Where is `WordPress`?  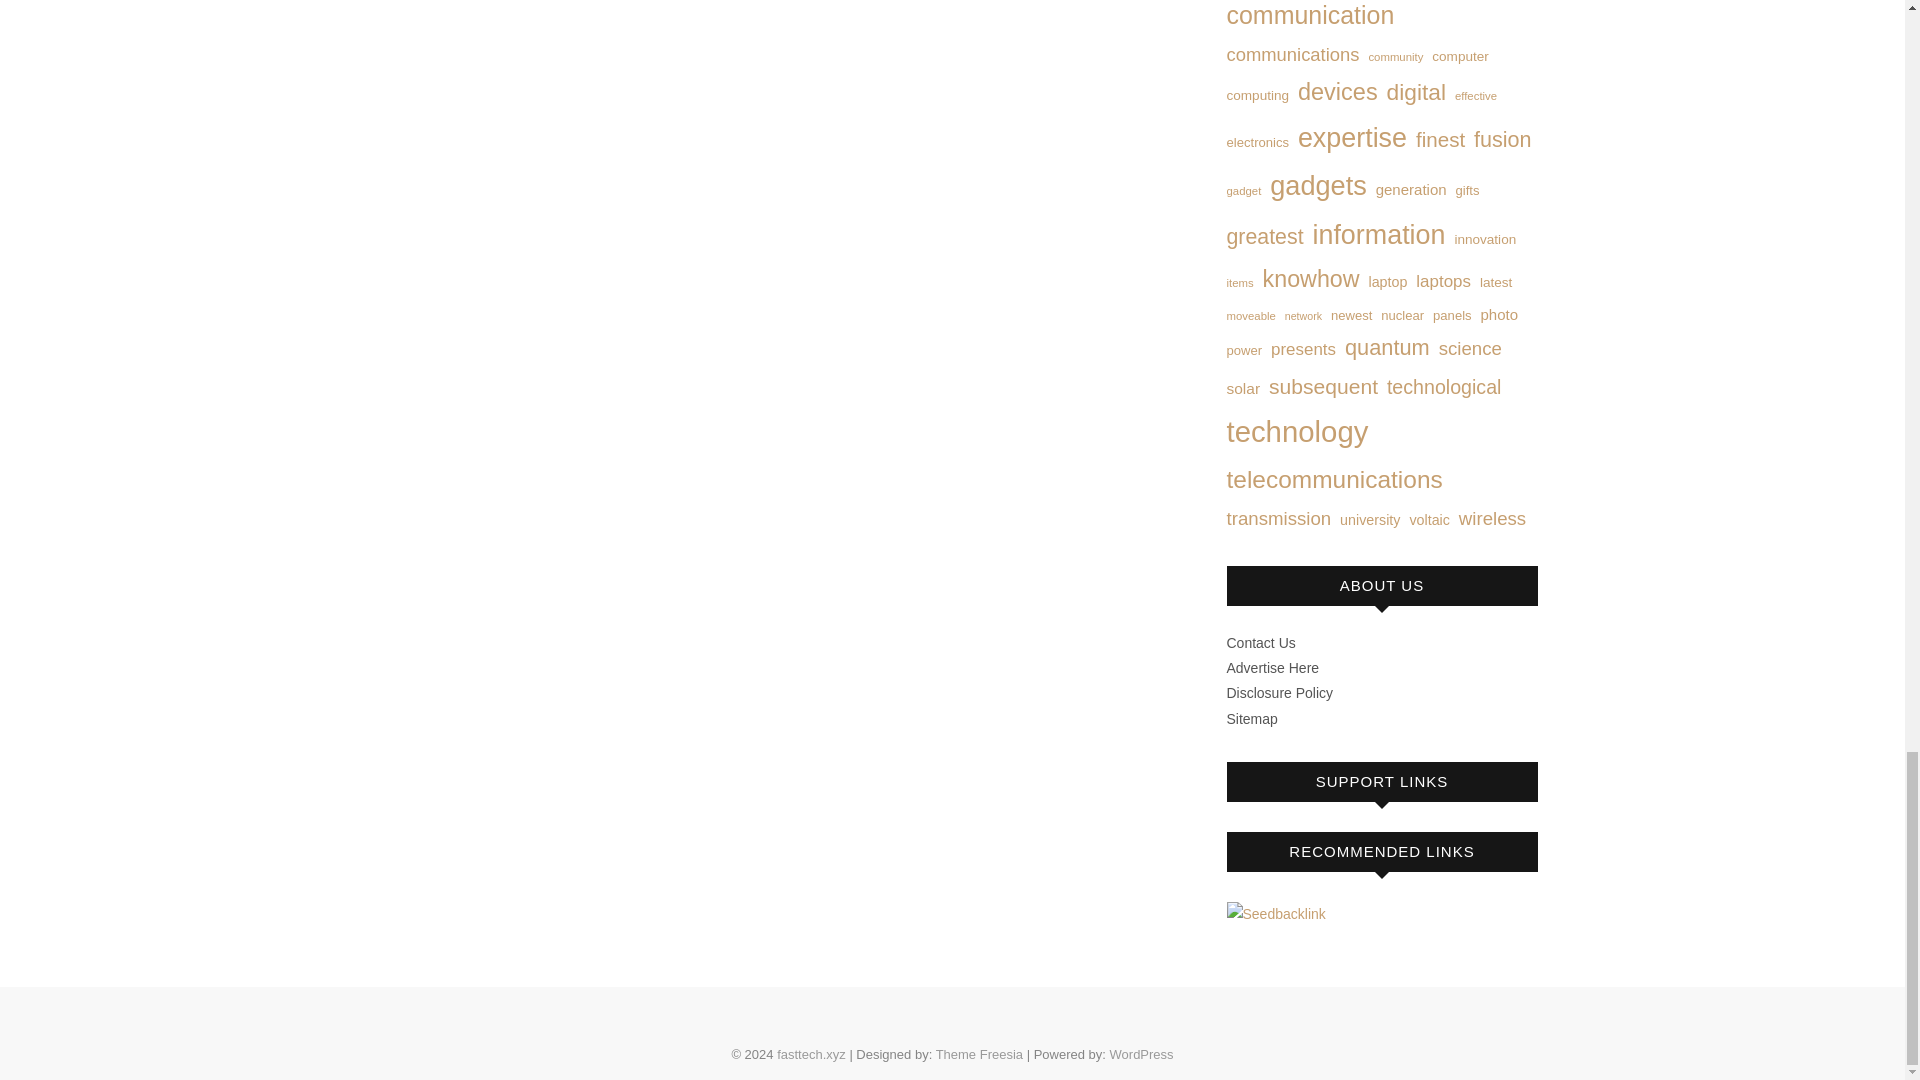
WordPress is located at coordinates (1141, 1054).